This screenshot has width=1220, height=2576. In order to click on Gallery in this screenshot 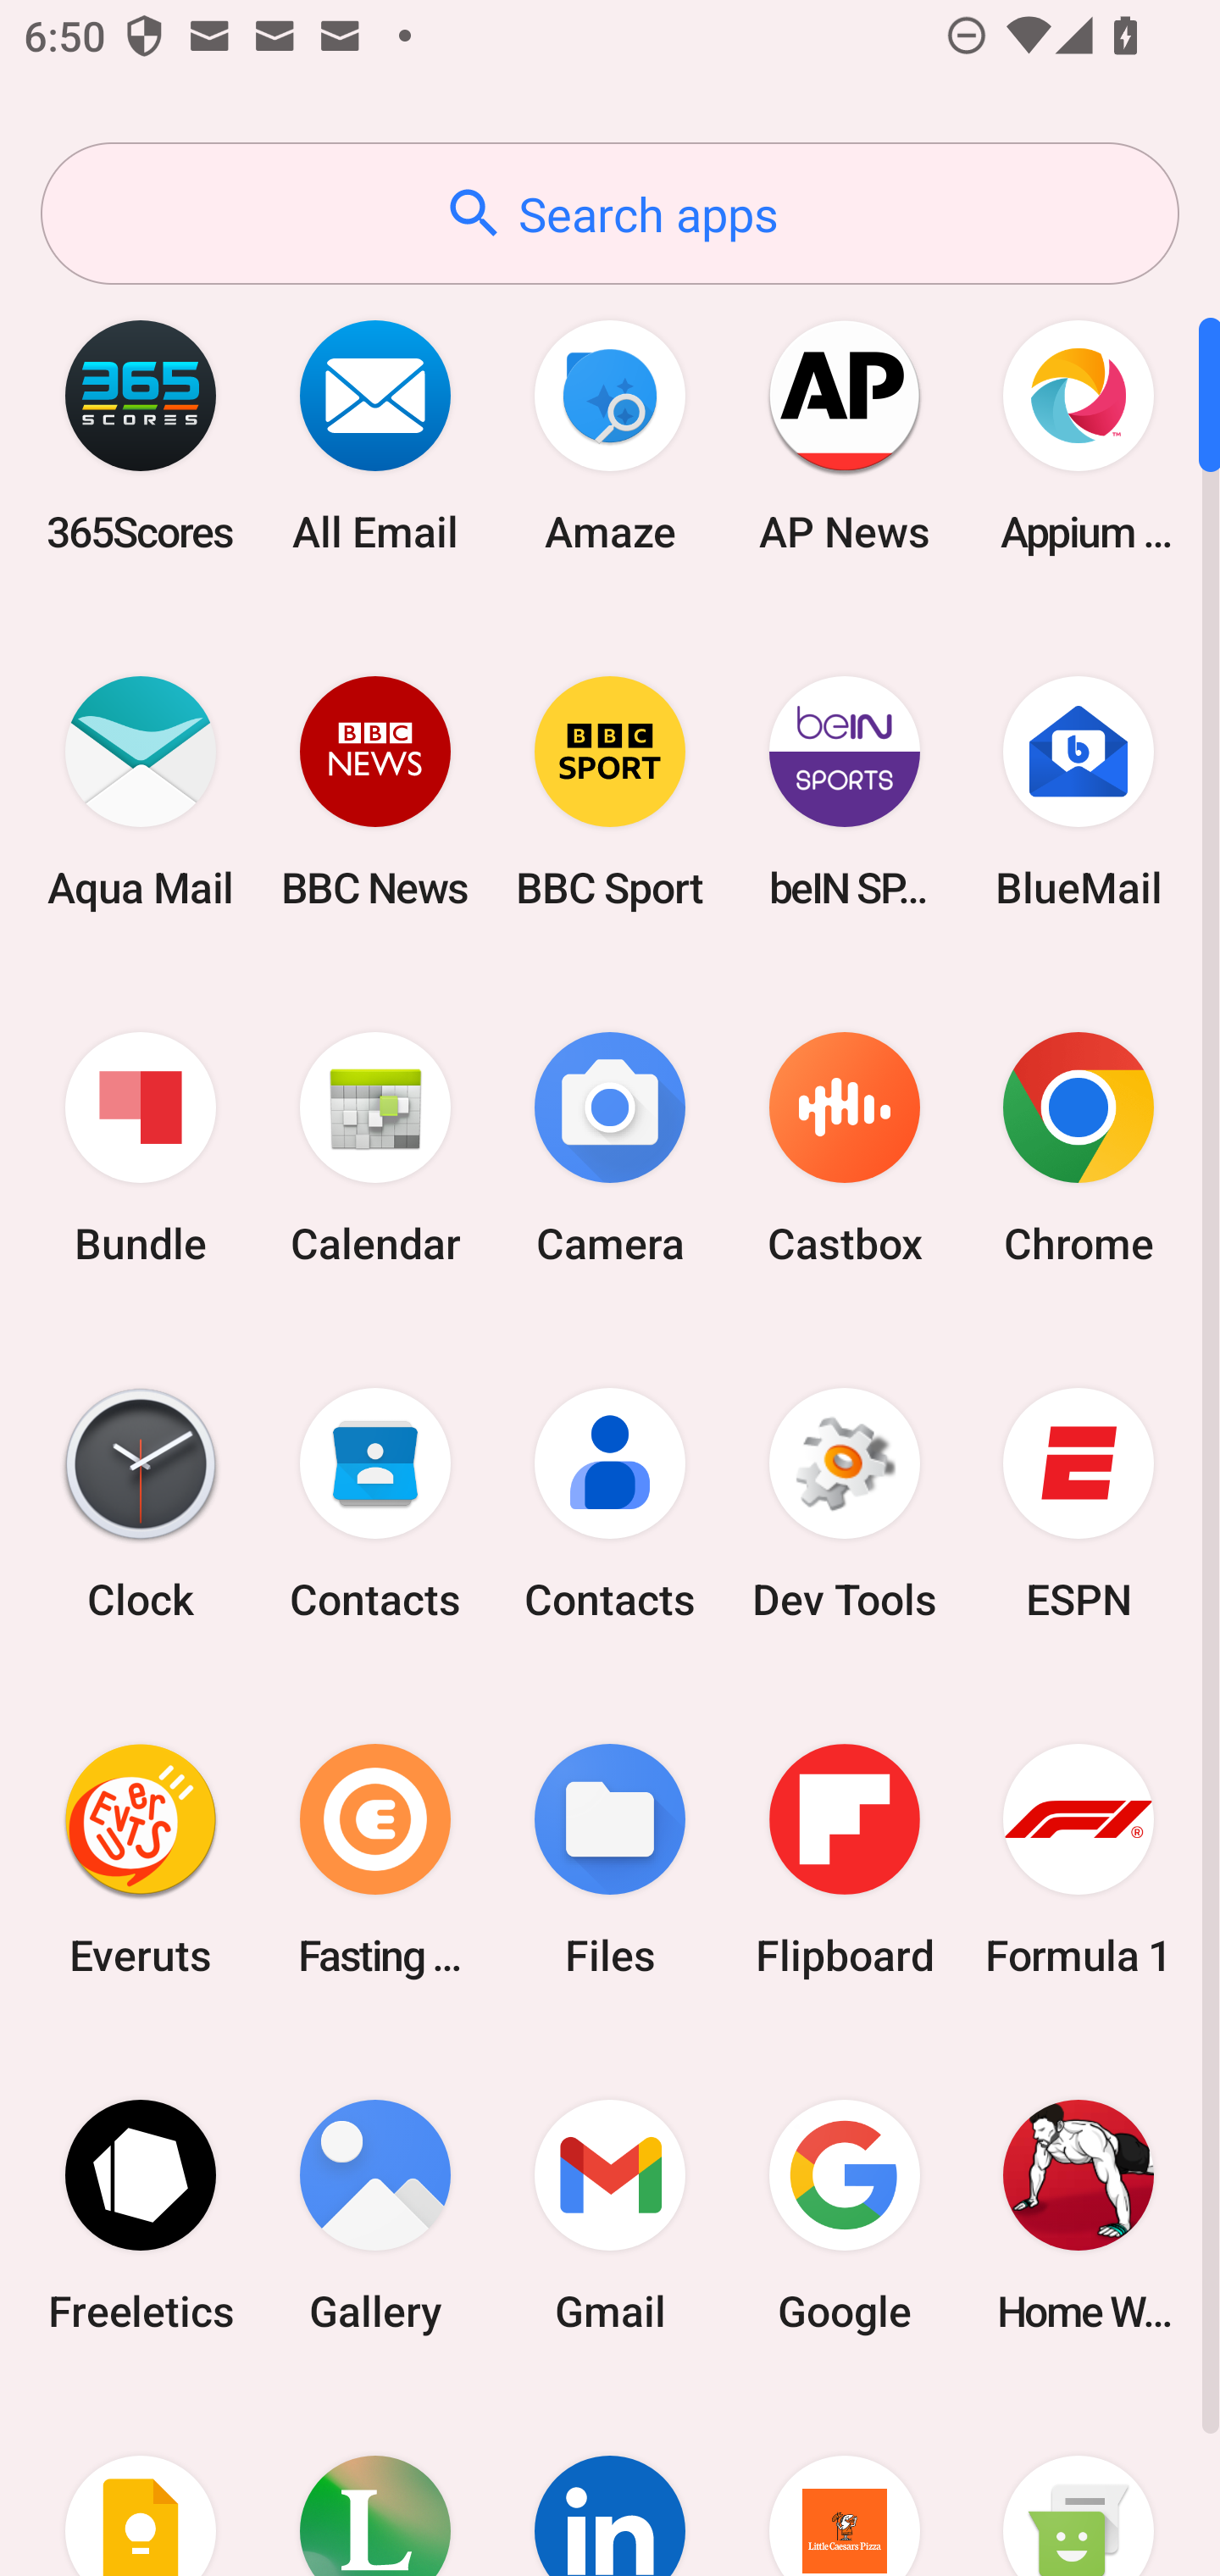, I will do `click(375, 2215)`.